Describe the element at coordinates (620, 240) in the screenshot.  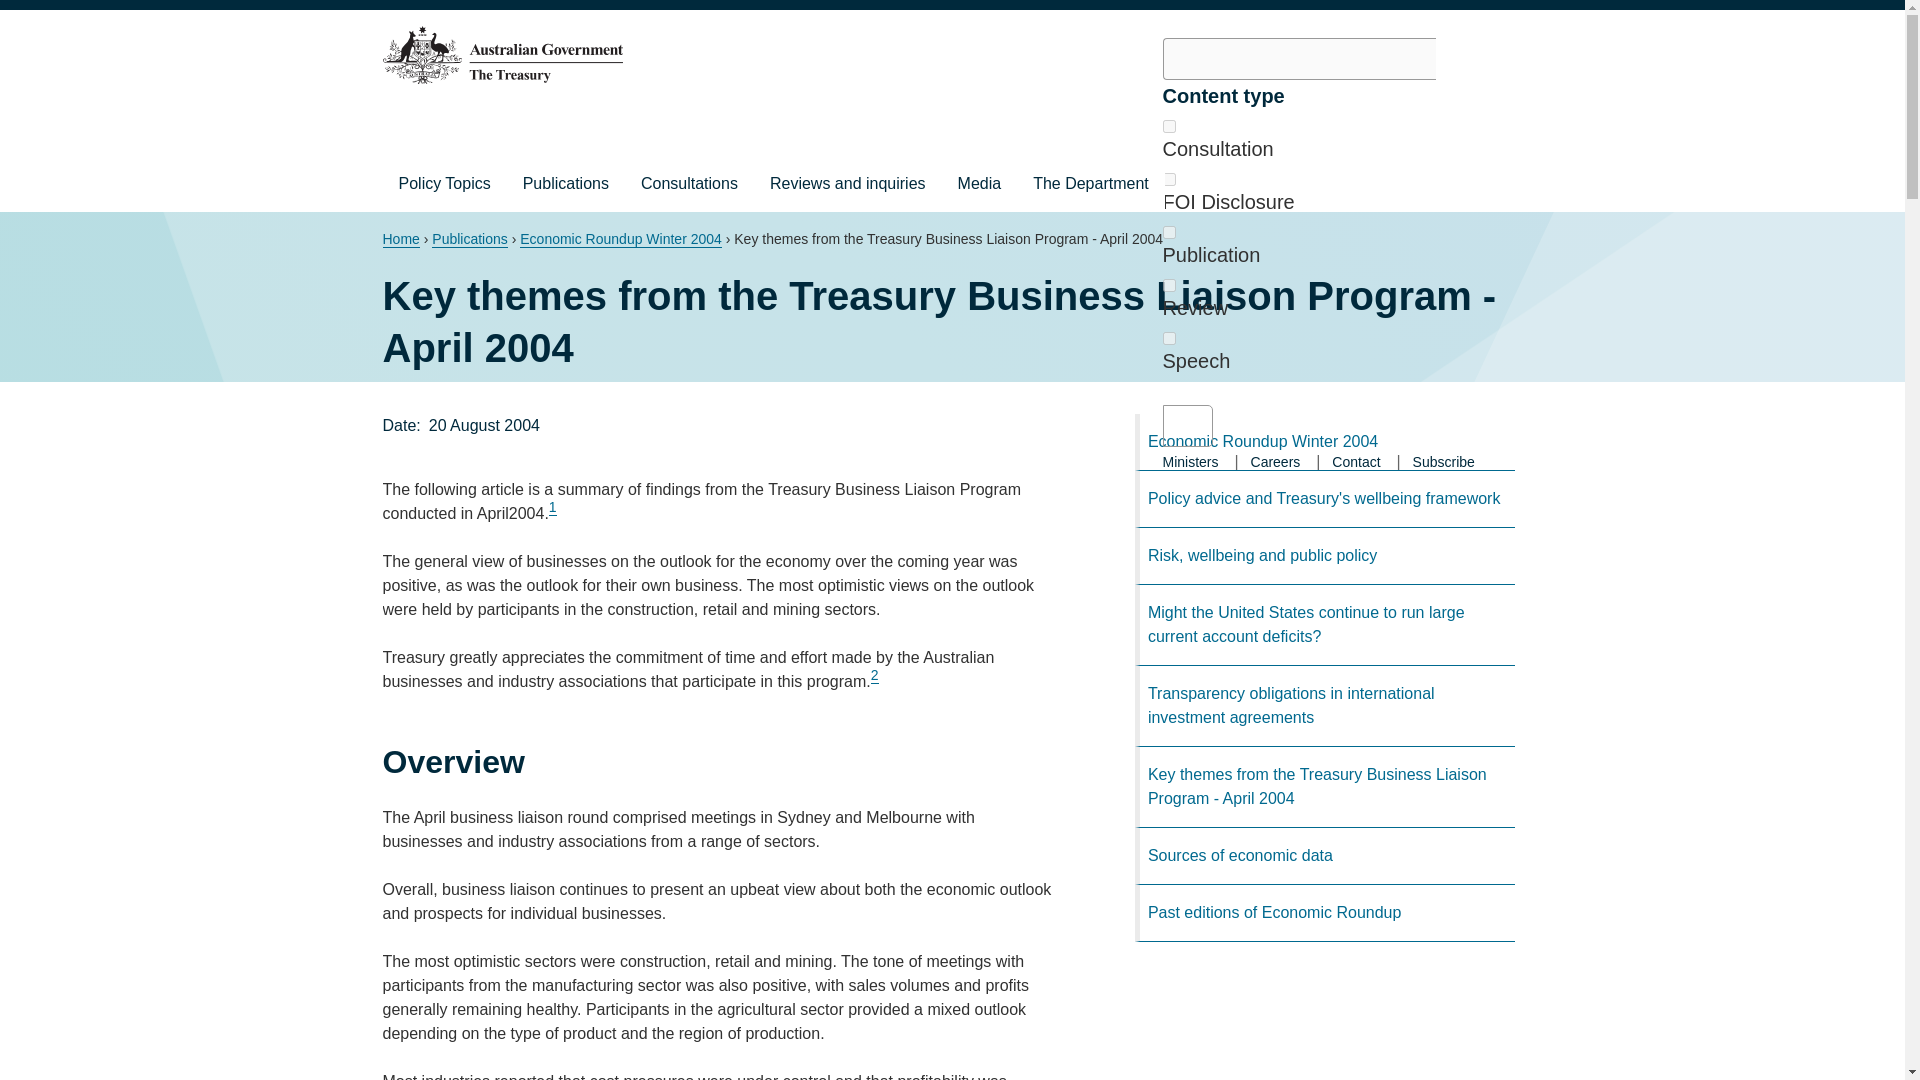
I see `Economic Roundup Winter 2004` at that location.